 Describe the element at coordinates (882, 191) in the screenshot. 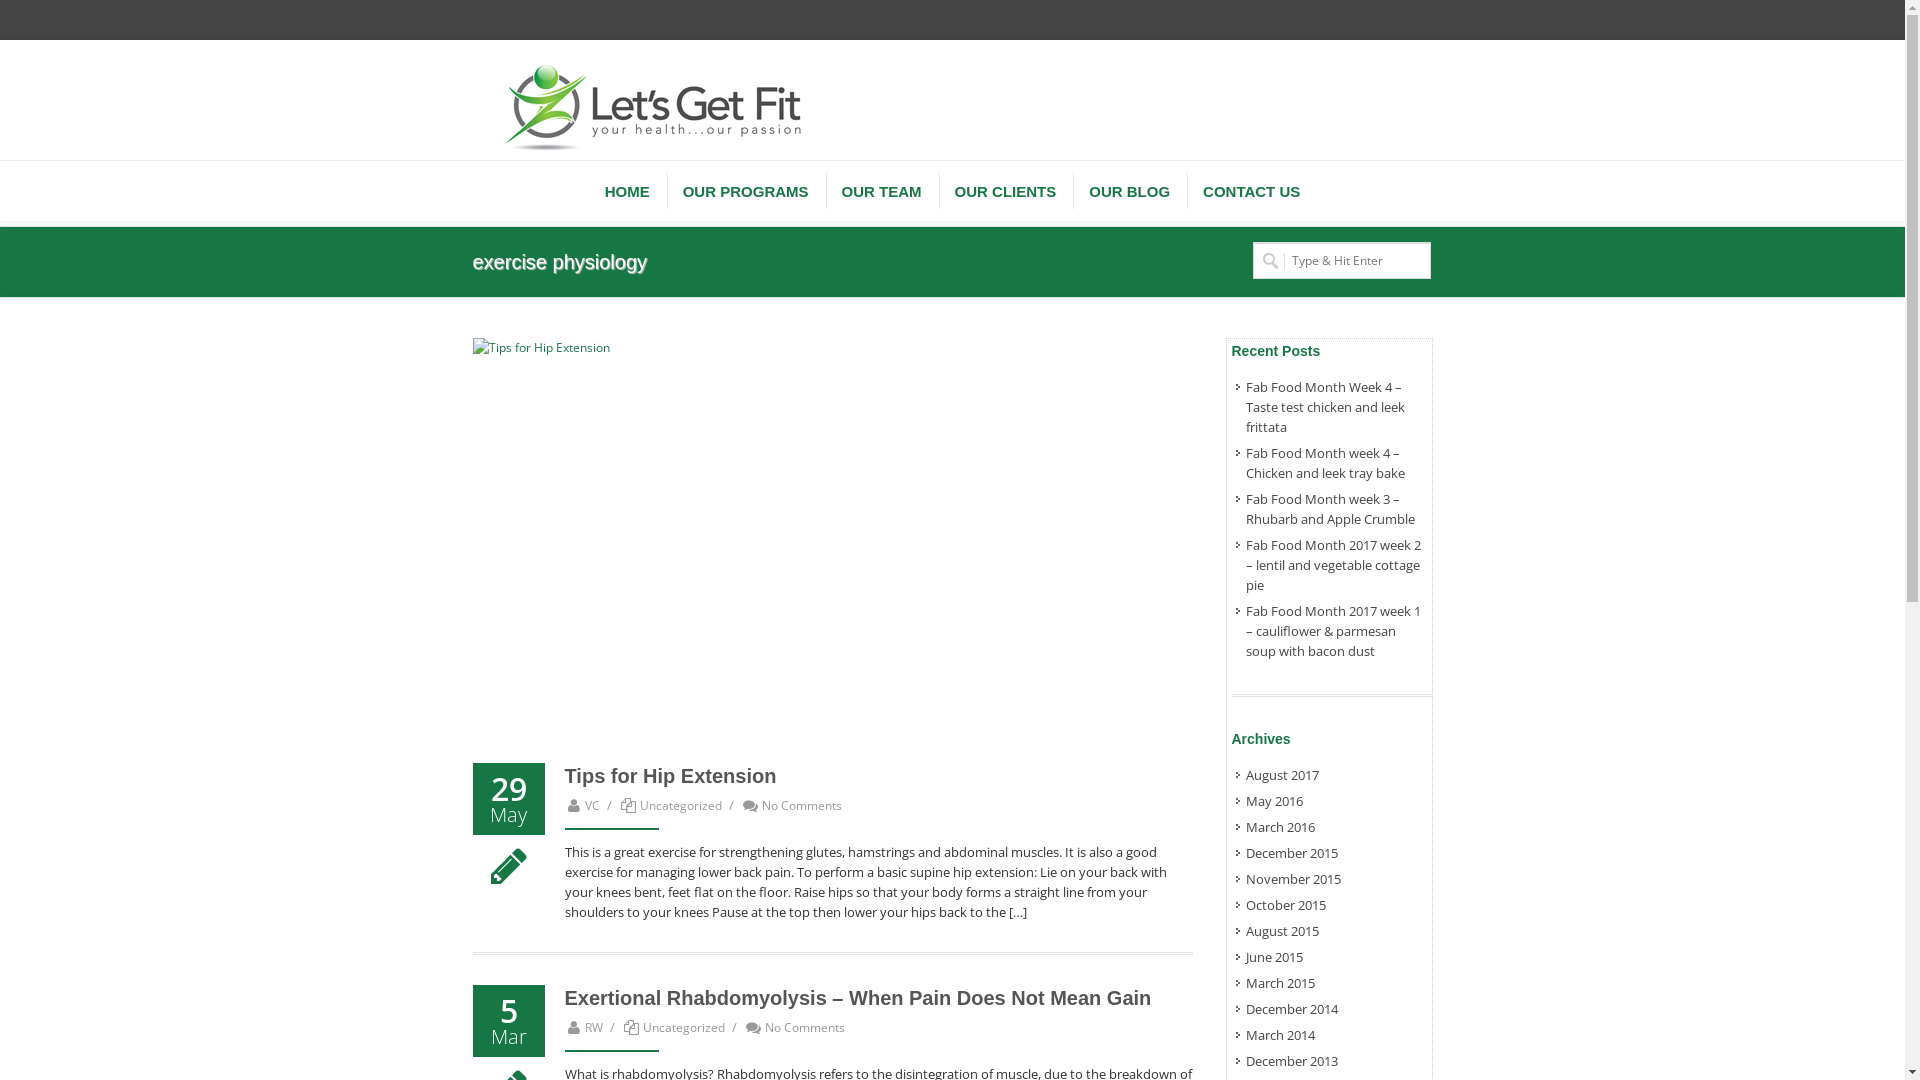

I see `OUR TEAM` at that location.